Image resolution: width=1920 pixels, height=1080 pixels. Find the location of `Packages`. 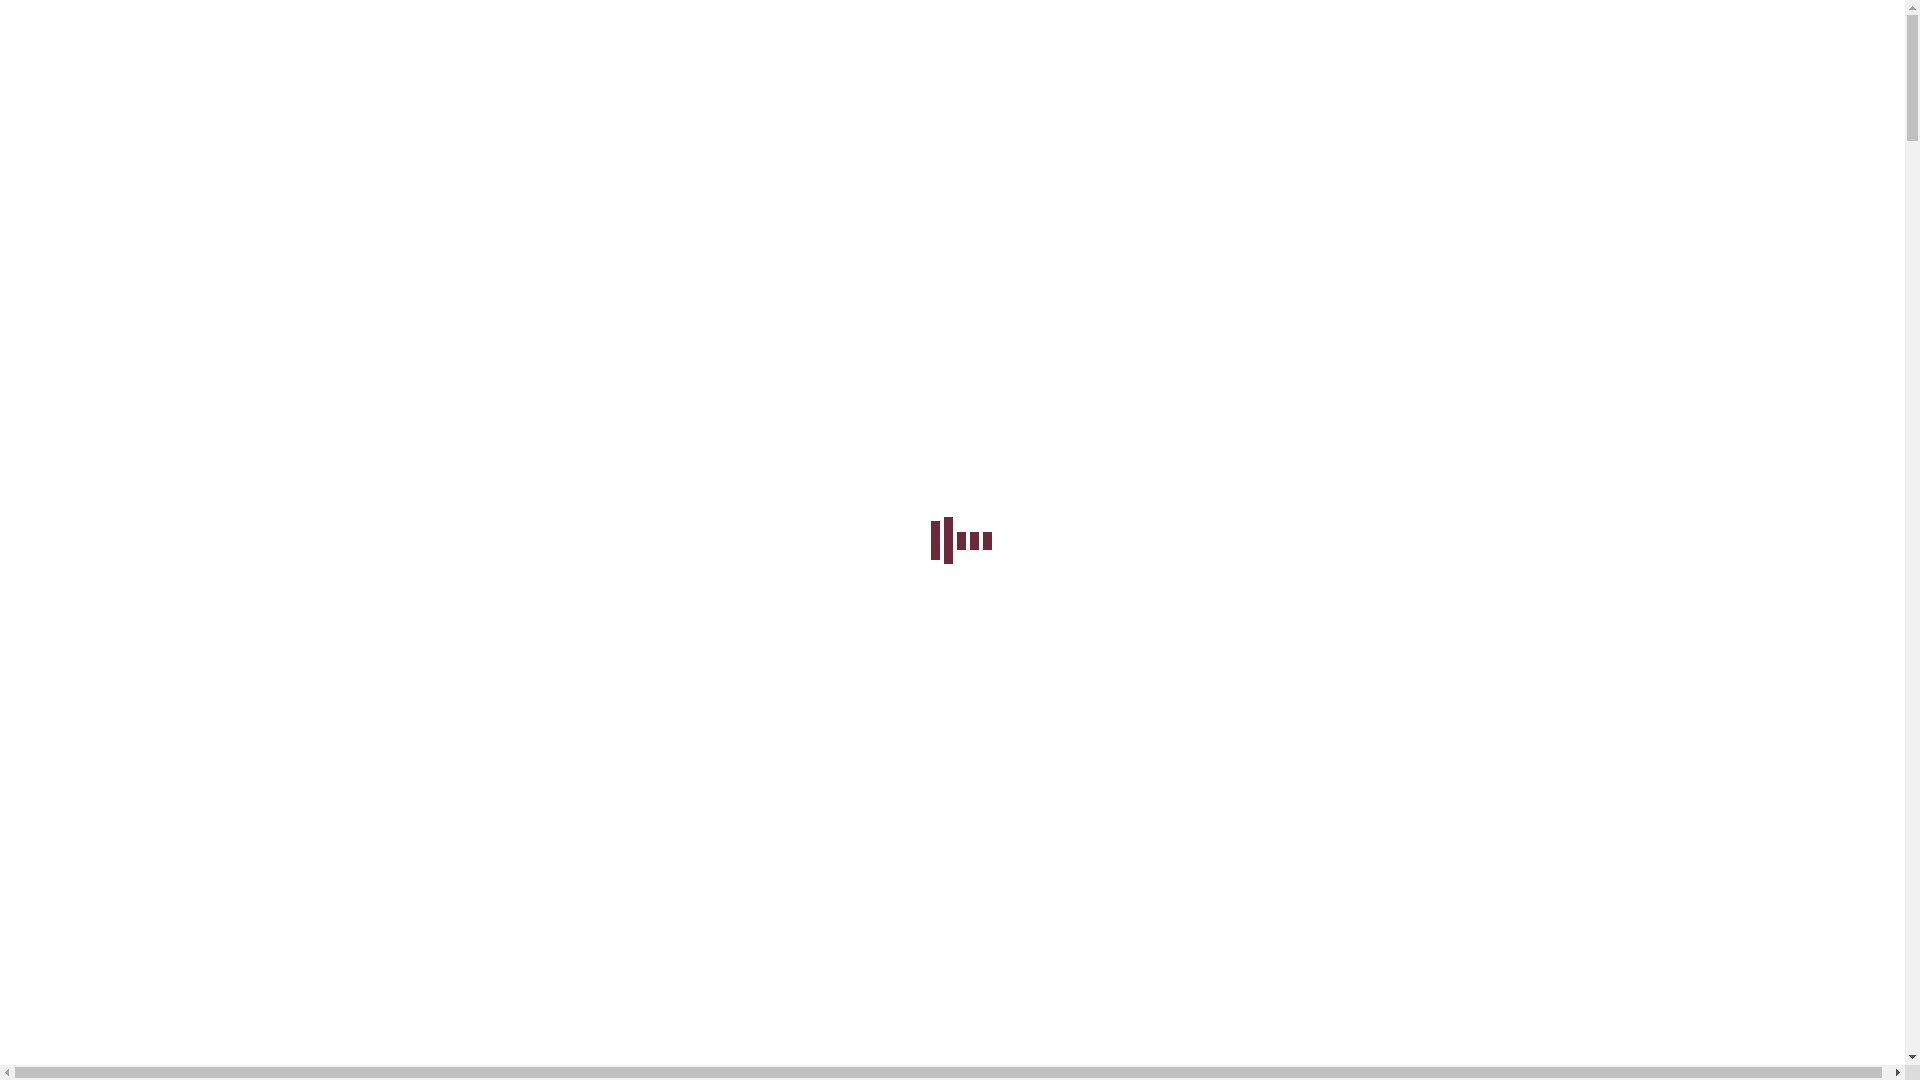

Packages is located at coordinates (128, 324).